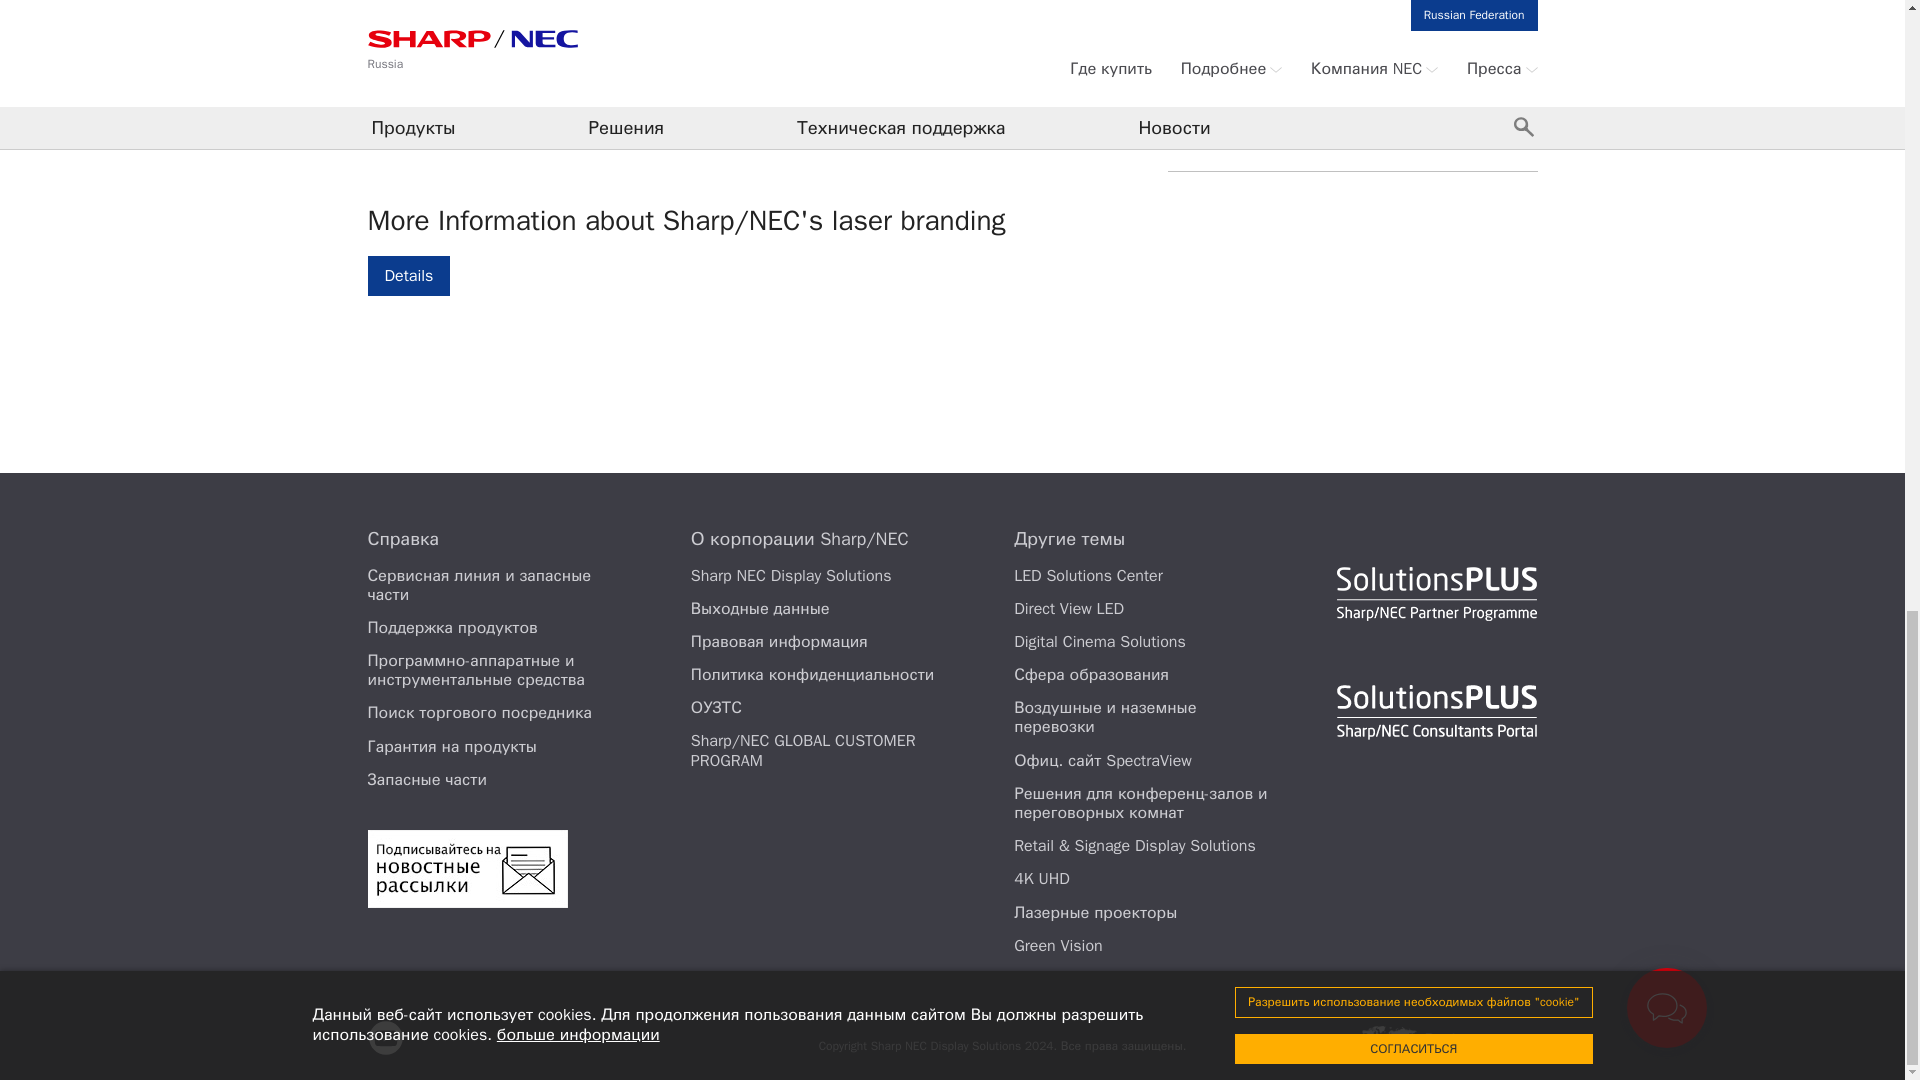 This screenshot has width=1920, height=1080. What do you see at coordinates (386, 1038) in the screenshot?
I see `Sharp NEC YouTube channel` at bounding box center [386, 1038].